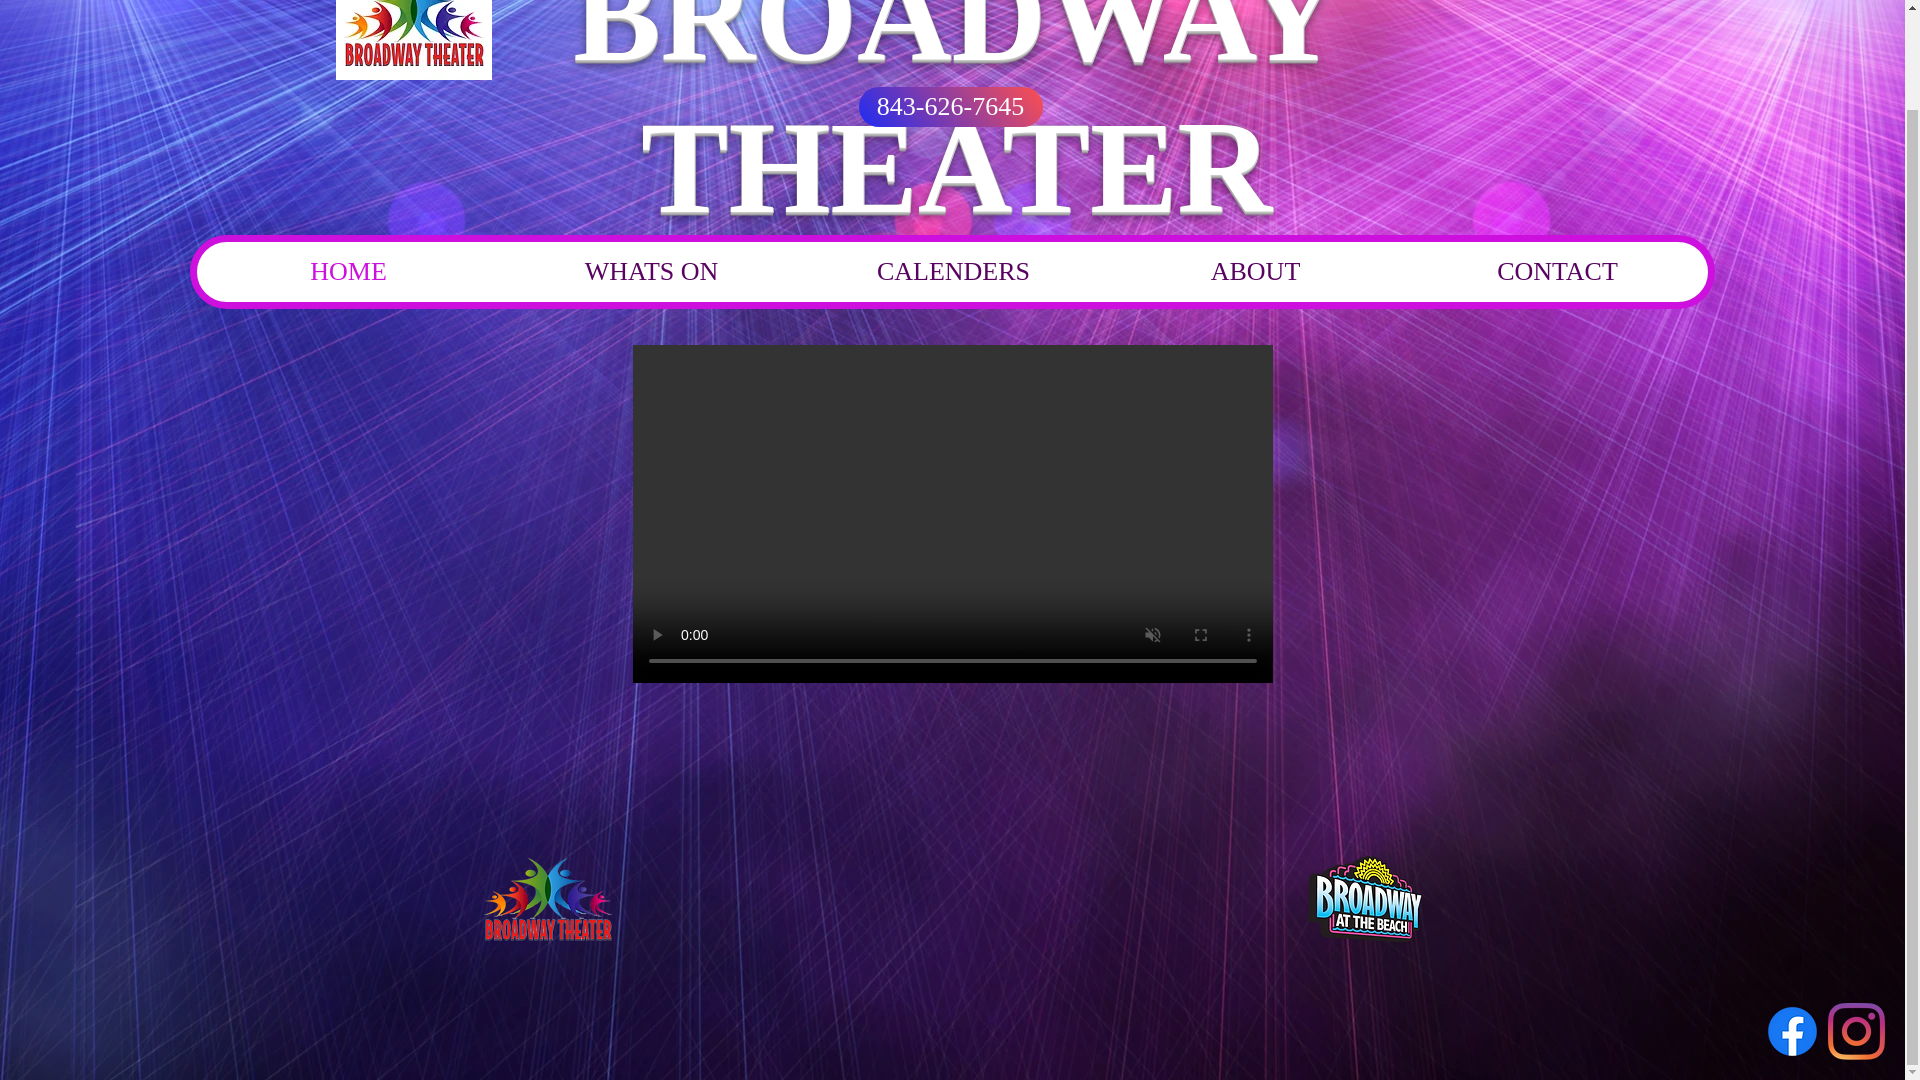  What do you see at coordinates (956, 120) in the screenshot?
I see `BROADWAY THEATER` at bounding box center [956, 120].